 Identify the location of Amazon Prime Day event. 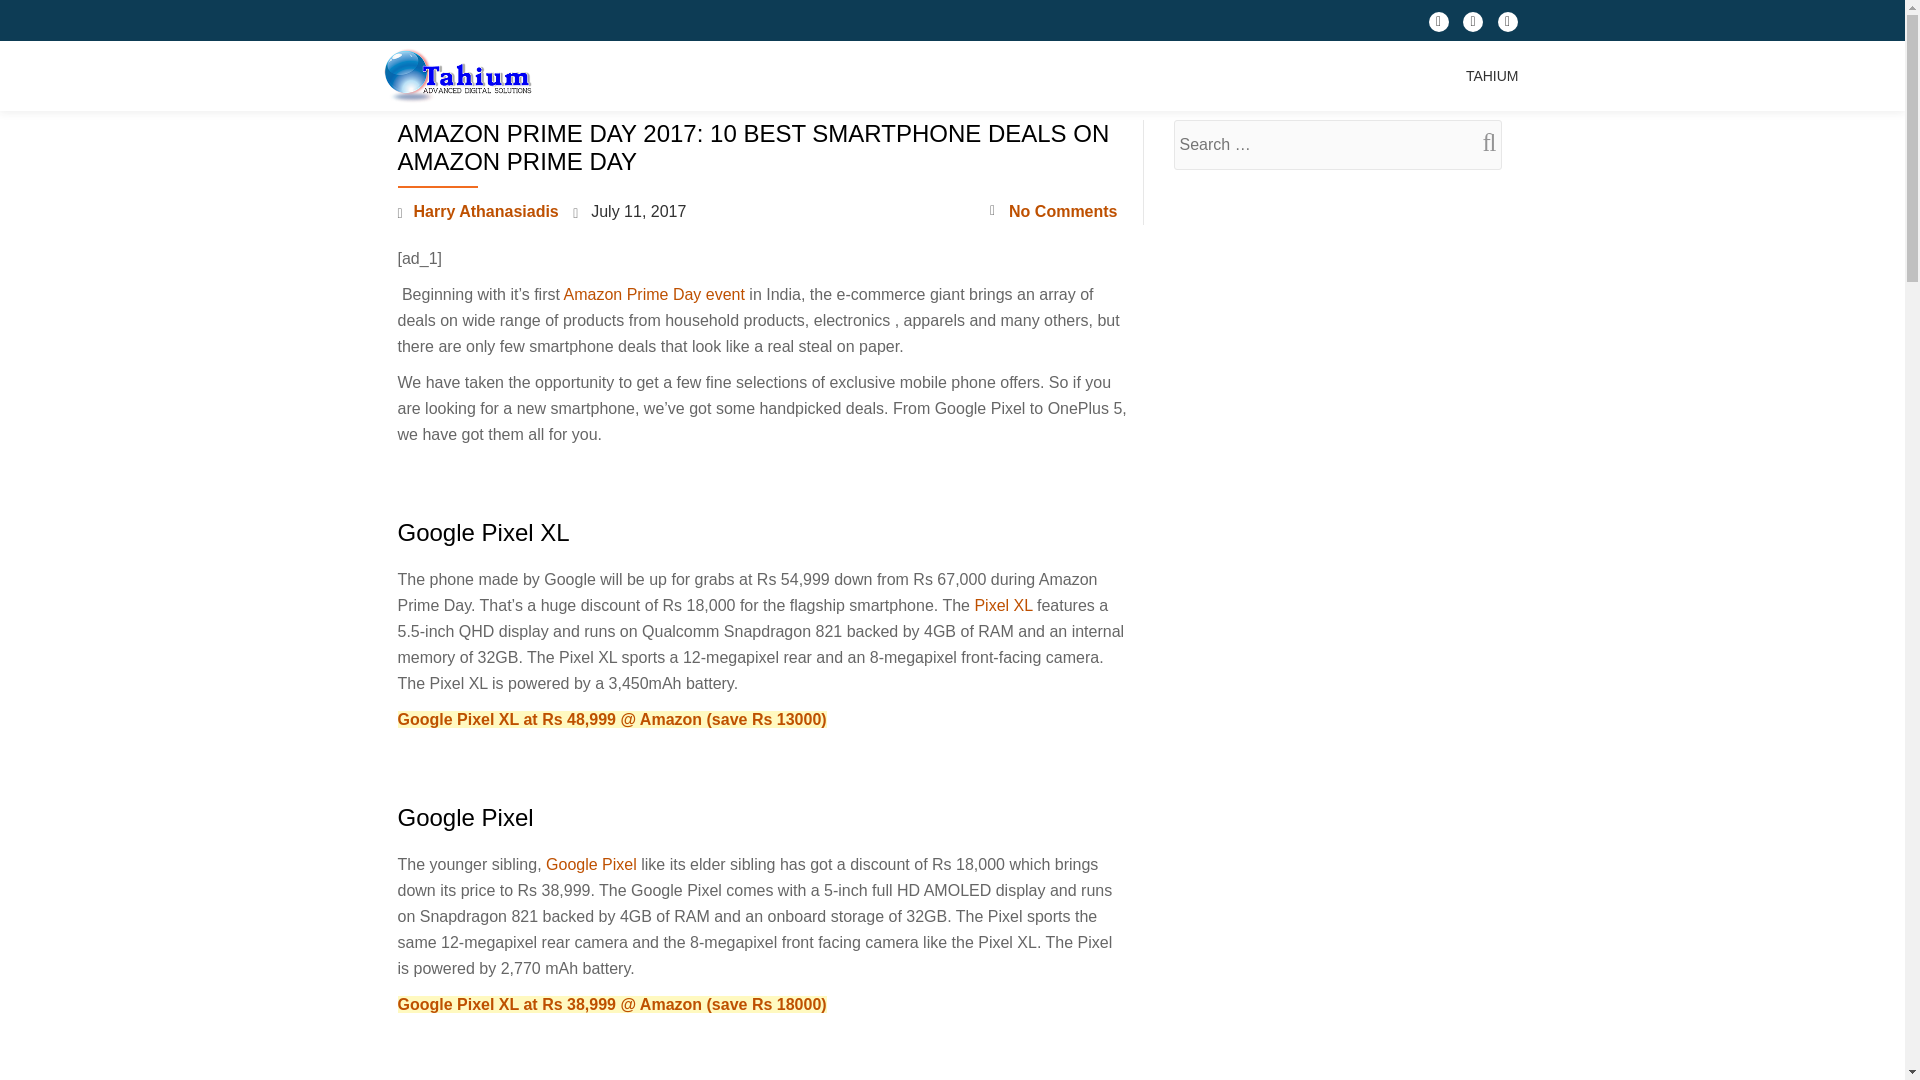
(654, 294).